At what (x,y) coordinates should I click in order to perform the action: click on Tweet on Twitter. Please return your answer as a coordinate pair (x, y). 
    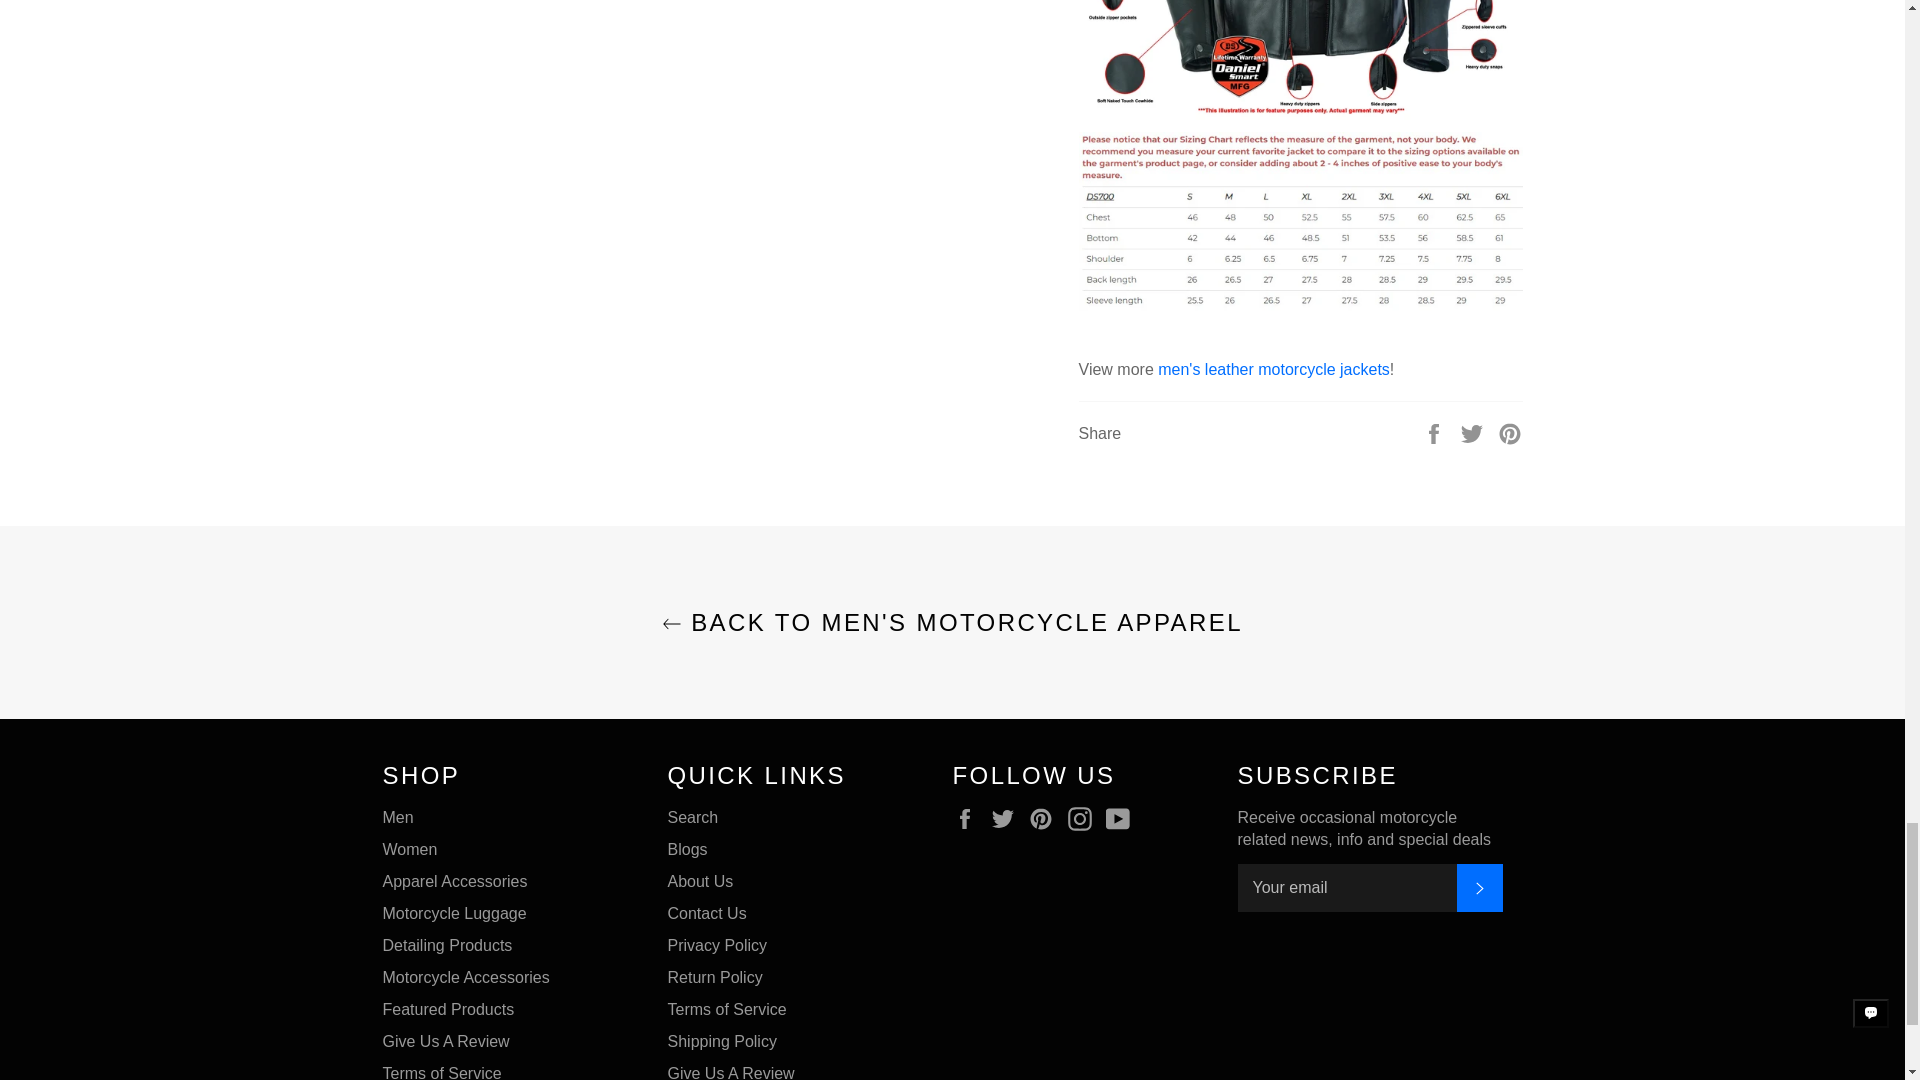
    Looking at the image, I should click on (1474, 432).